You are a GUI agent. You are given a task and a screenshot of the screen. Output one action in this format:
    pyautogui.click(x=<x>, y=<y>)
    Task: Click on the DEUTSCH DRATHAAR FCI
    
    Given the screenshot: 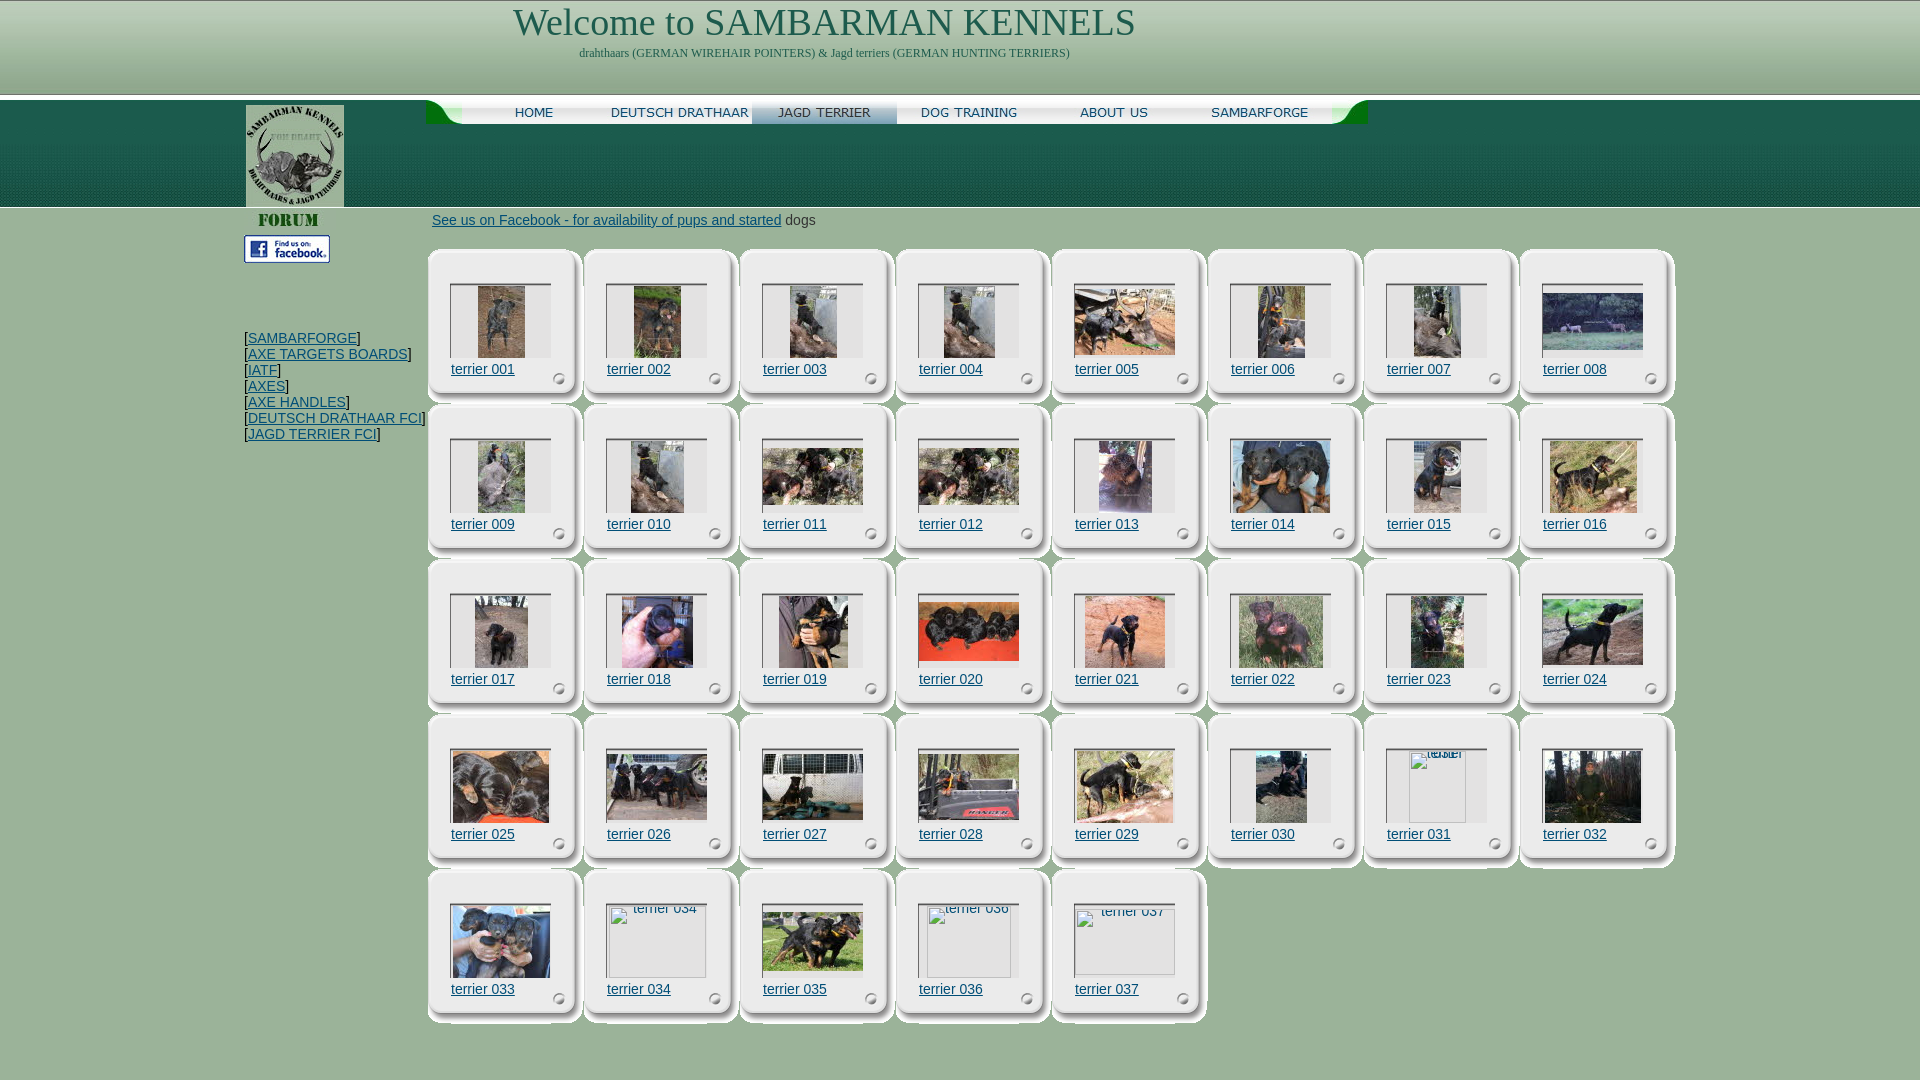 What is the action you would take?
    pyautogui.click(x=335, y=418)
    